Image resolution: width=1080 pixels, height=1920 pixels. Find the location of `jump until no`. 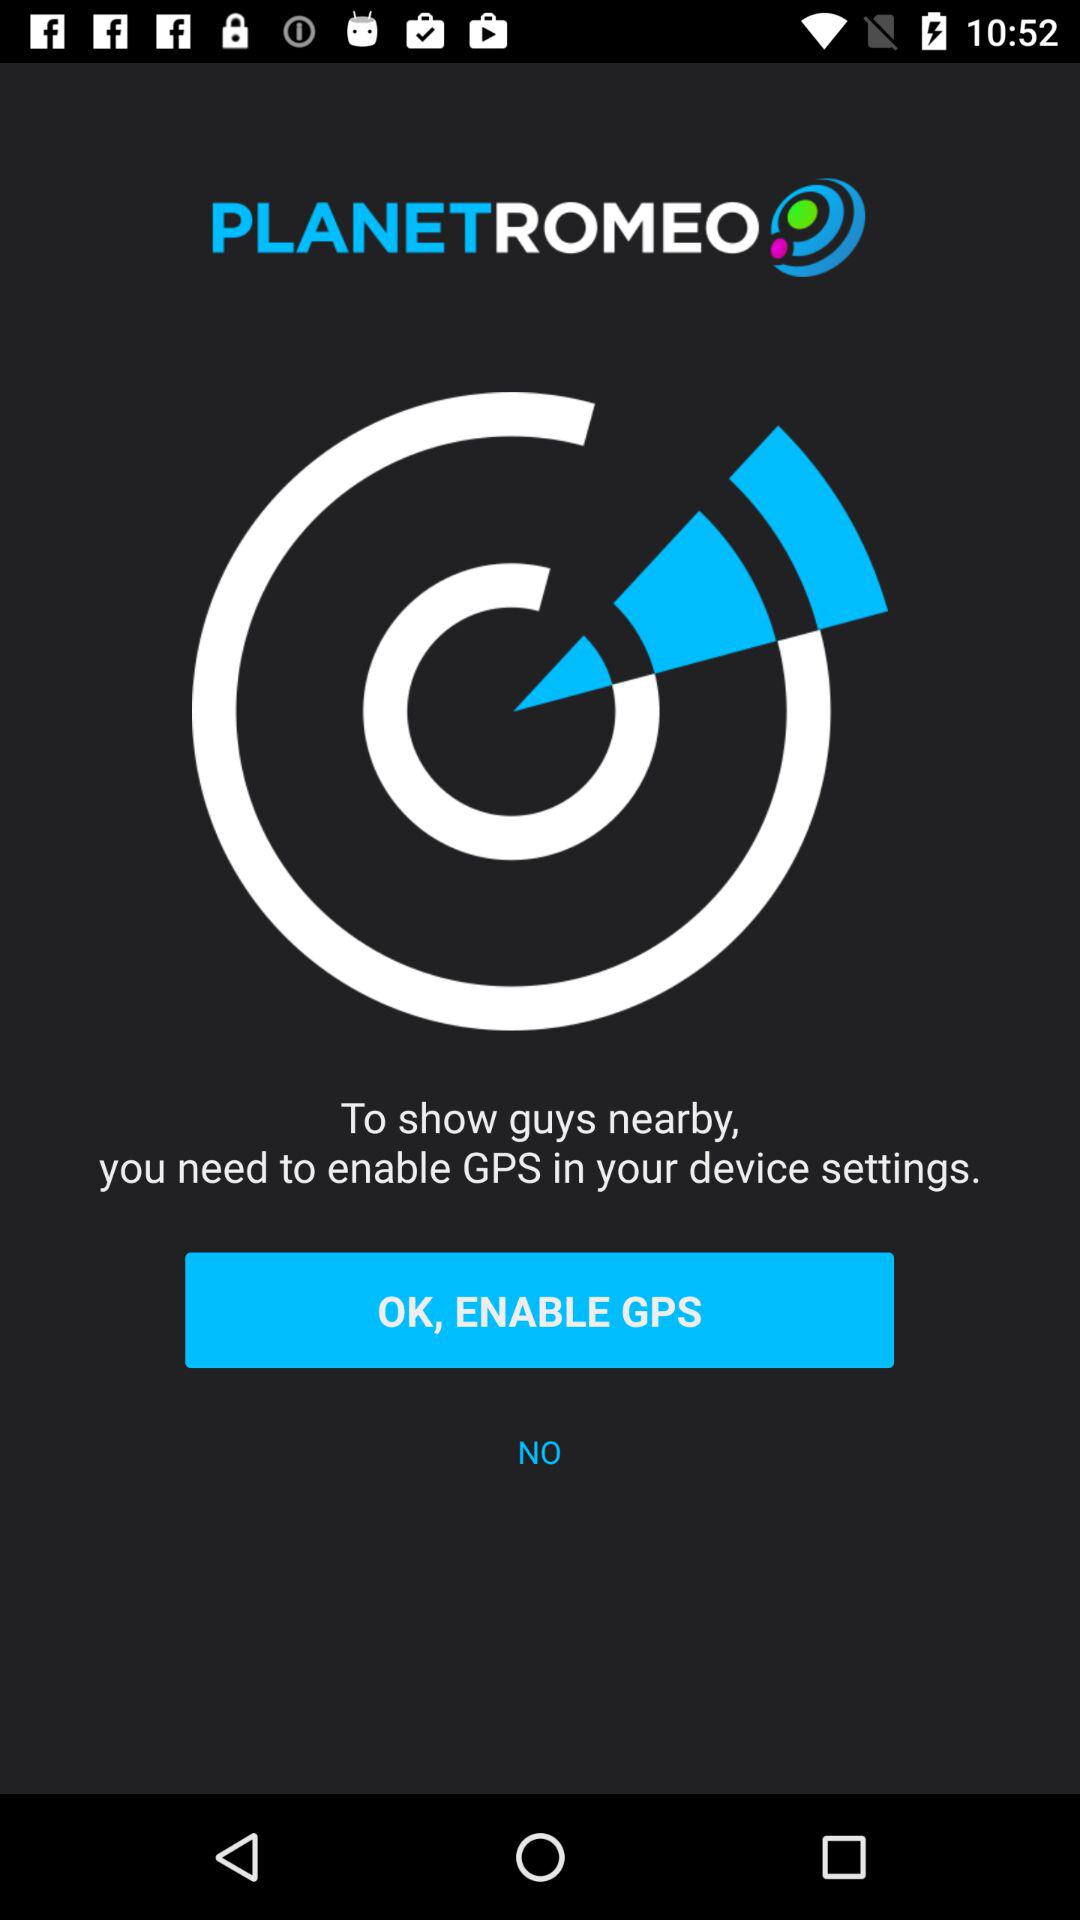

jump until no is located at coordinates (540, 1452).